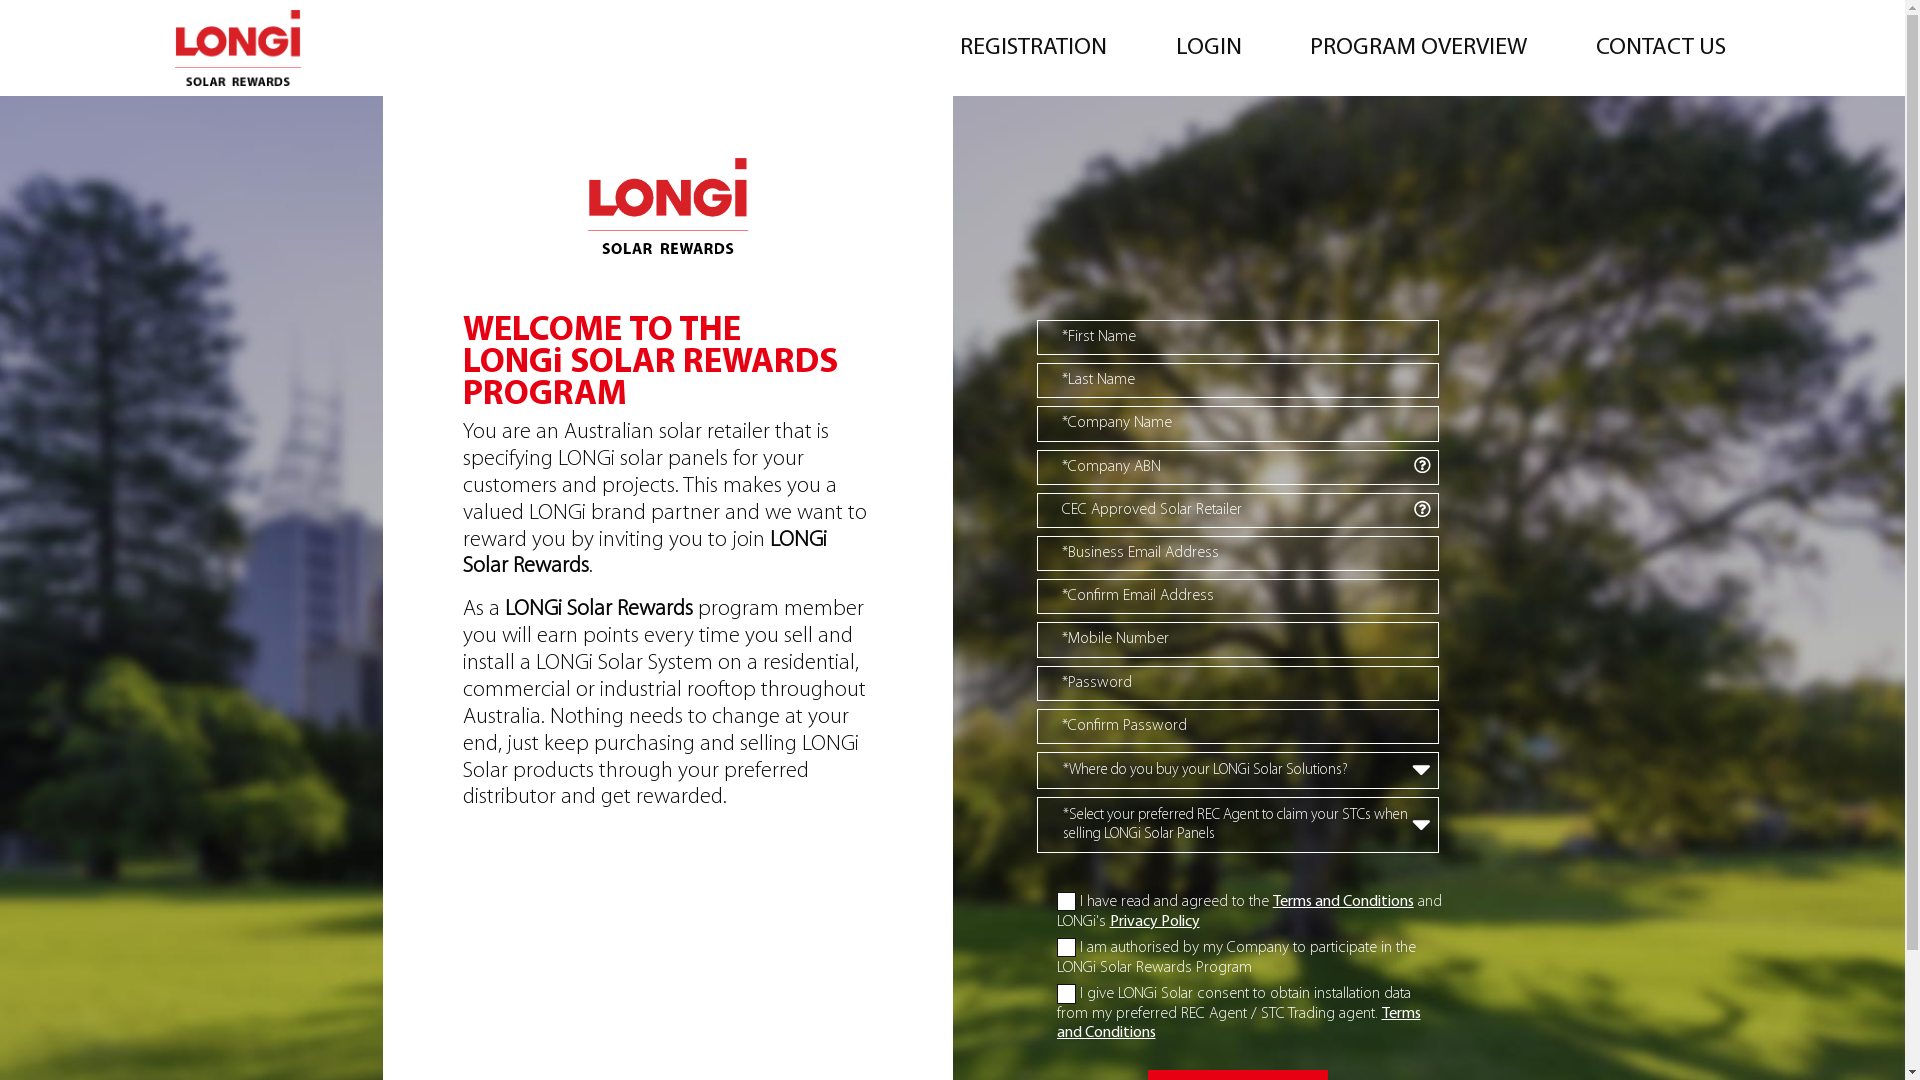  Describe the element at coordinates (1661, 48) in the screenshot. I see `CONTACT US` at that location.